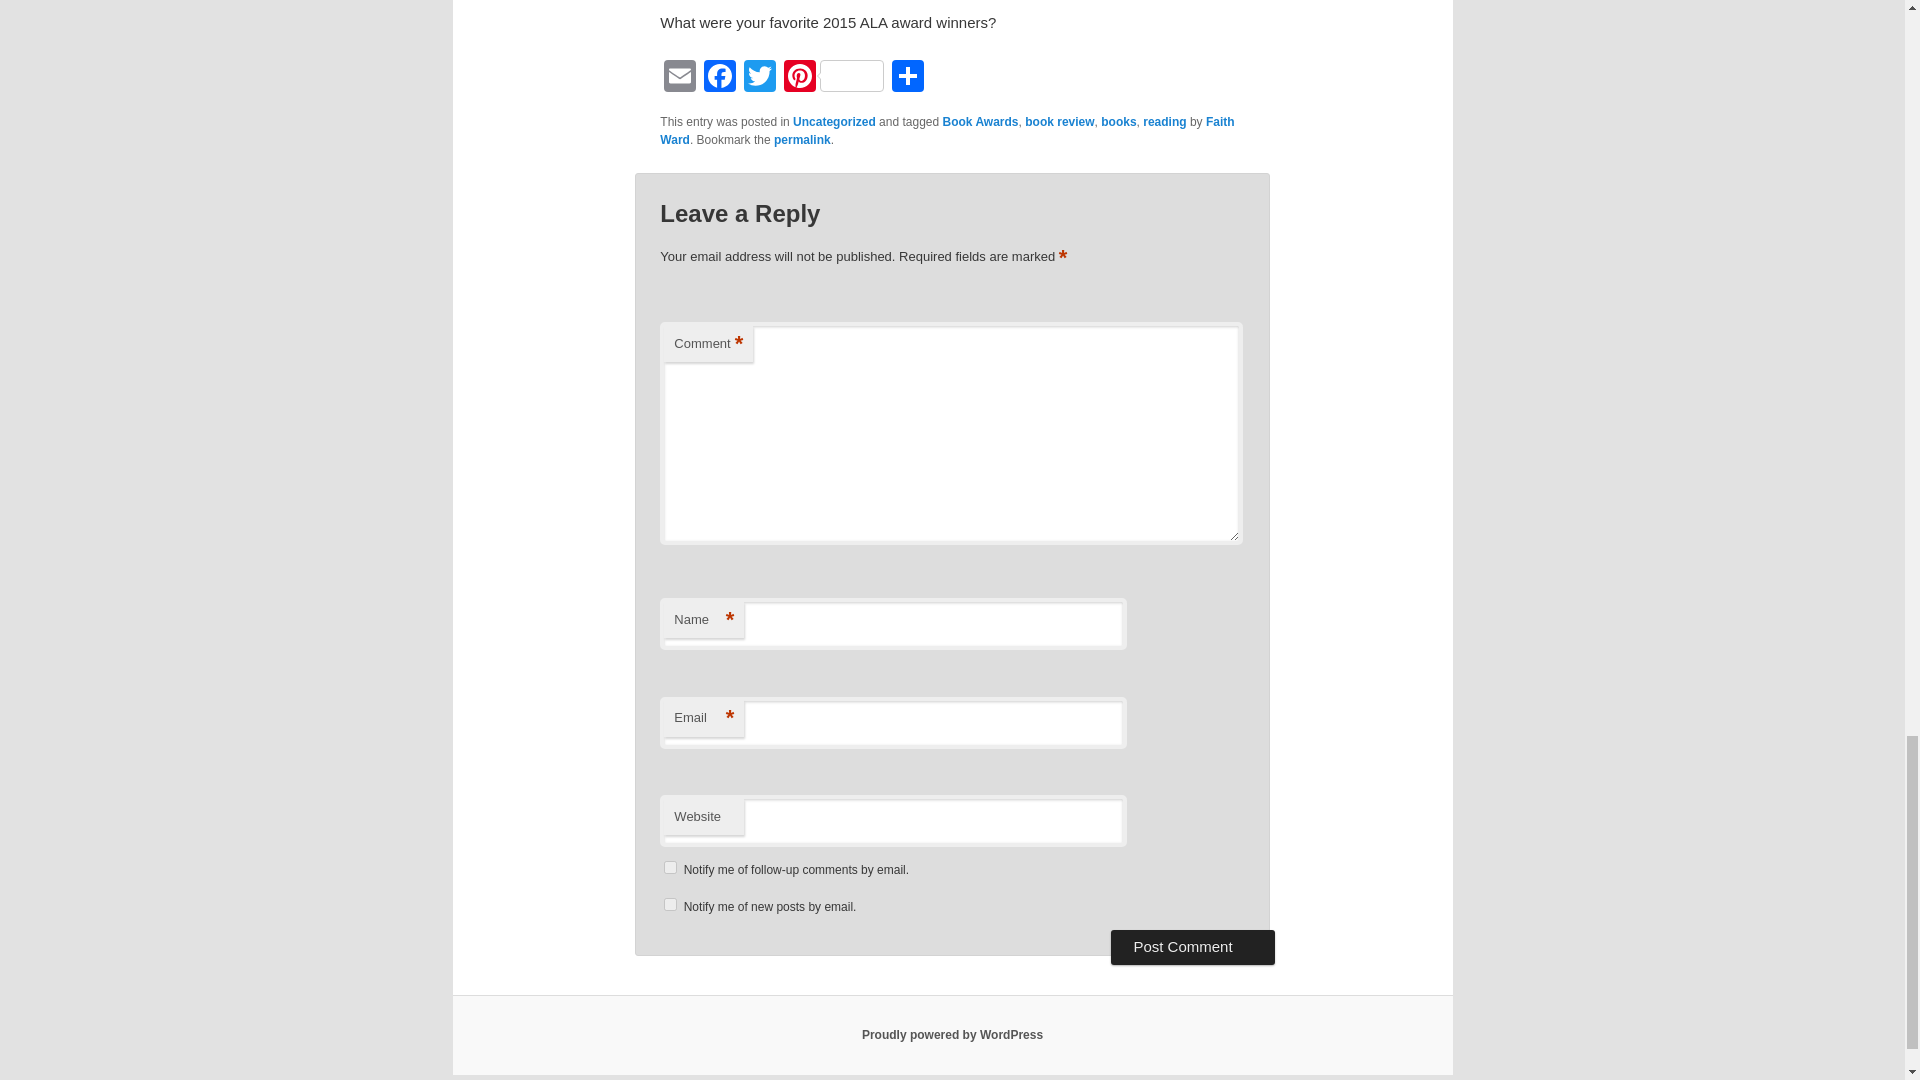 This screenshot has height=1080, width=1920. I want to click on book review, so click(1060, 121).